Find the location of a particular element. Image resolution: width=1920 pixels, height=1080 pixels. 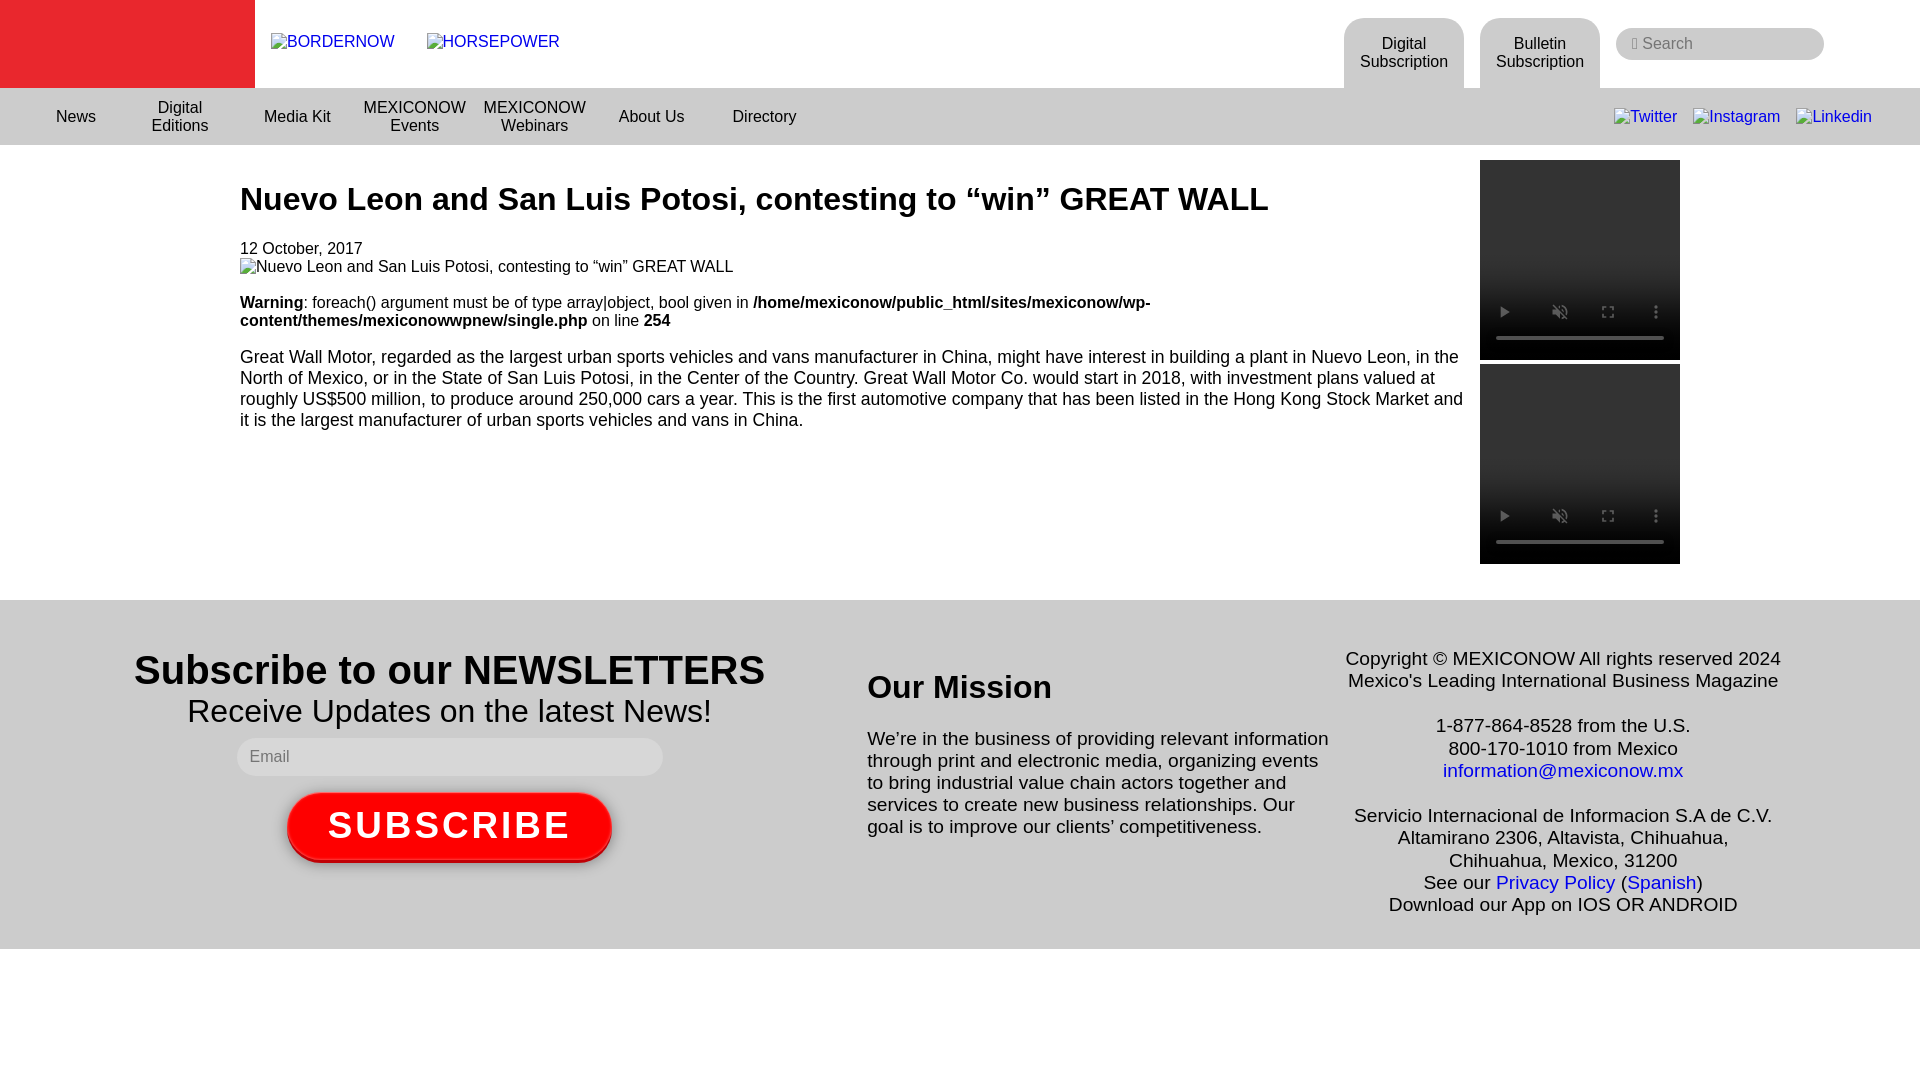

Bulletin Subscription is located at coordinates (1540, 52).